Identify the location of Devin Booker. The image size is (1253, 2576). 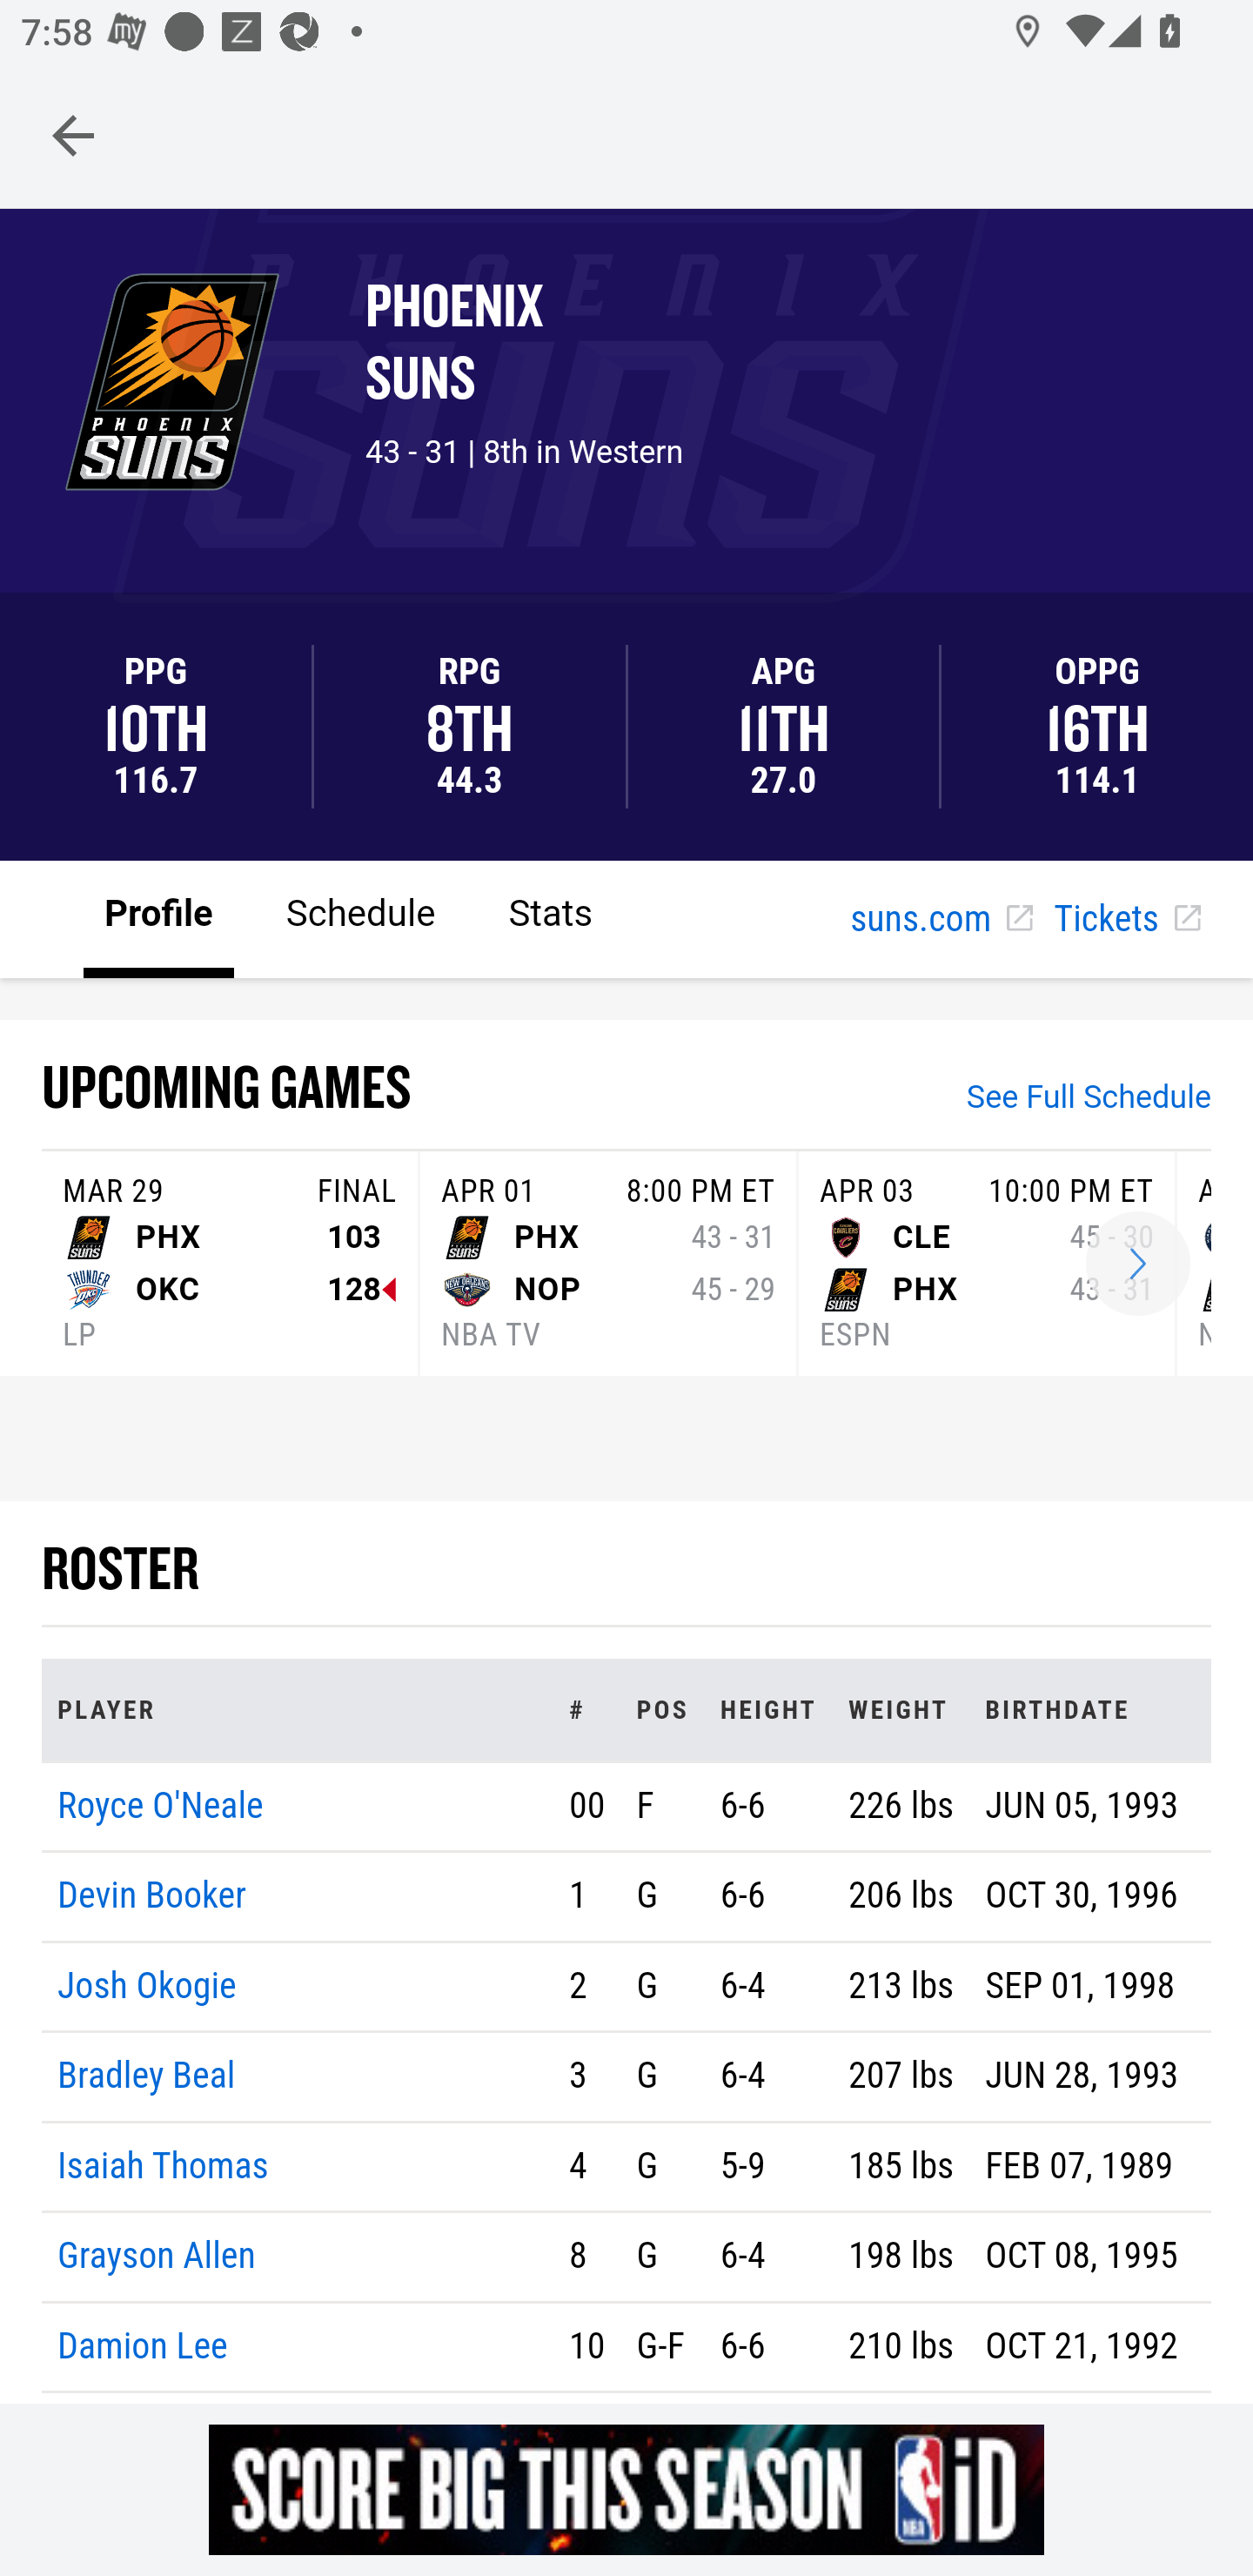
(153, 1897).